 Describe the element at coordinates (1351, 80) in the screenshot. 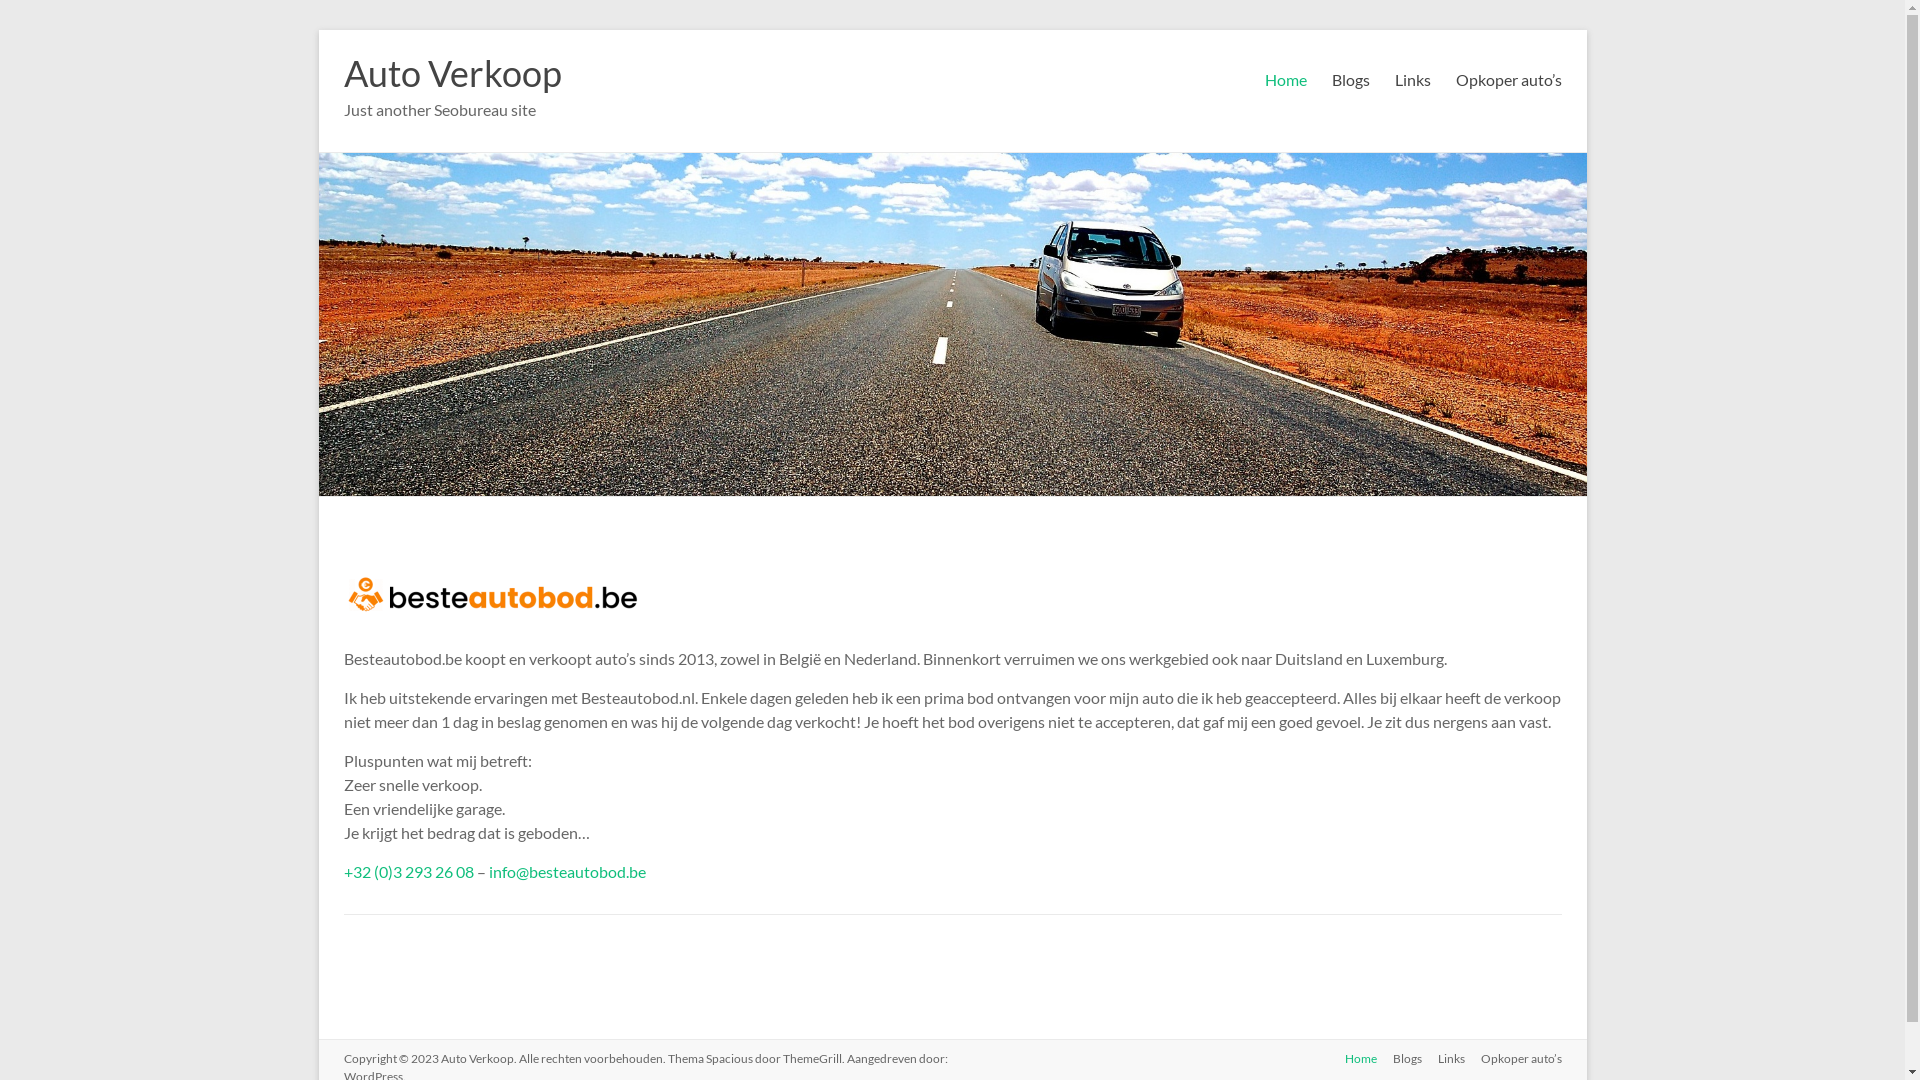

I see `Blogs` at that location.